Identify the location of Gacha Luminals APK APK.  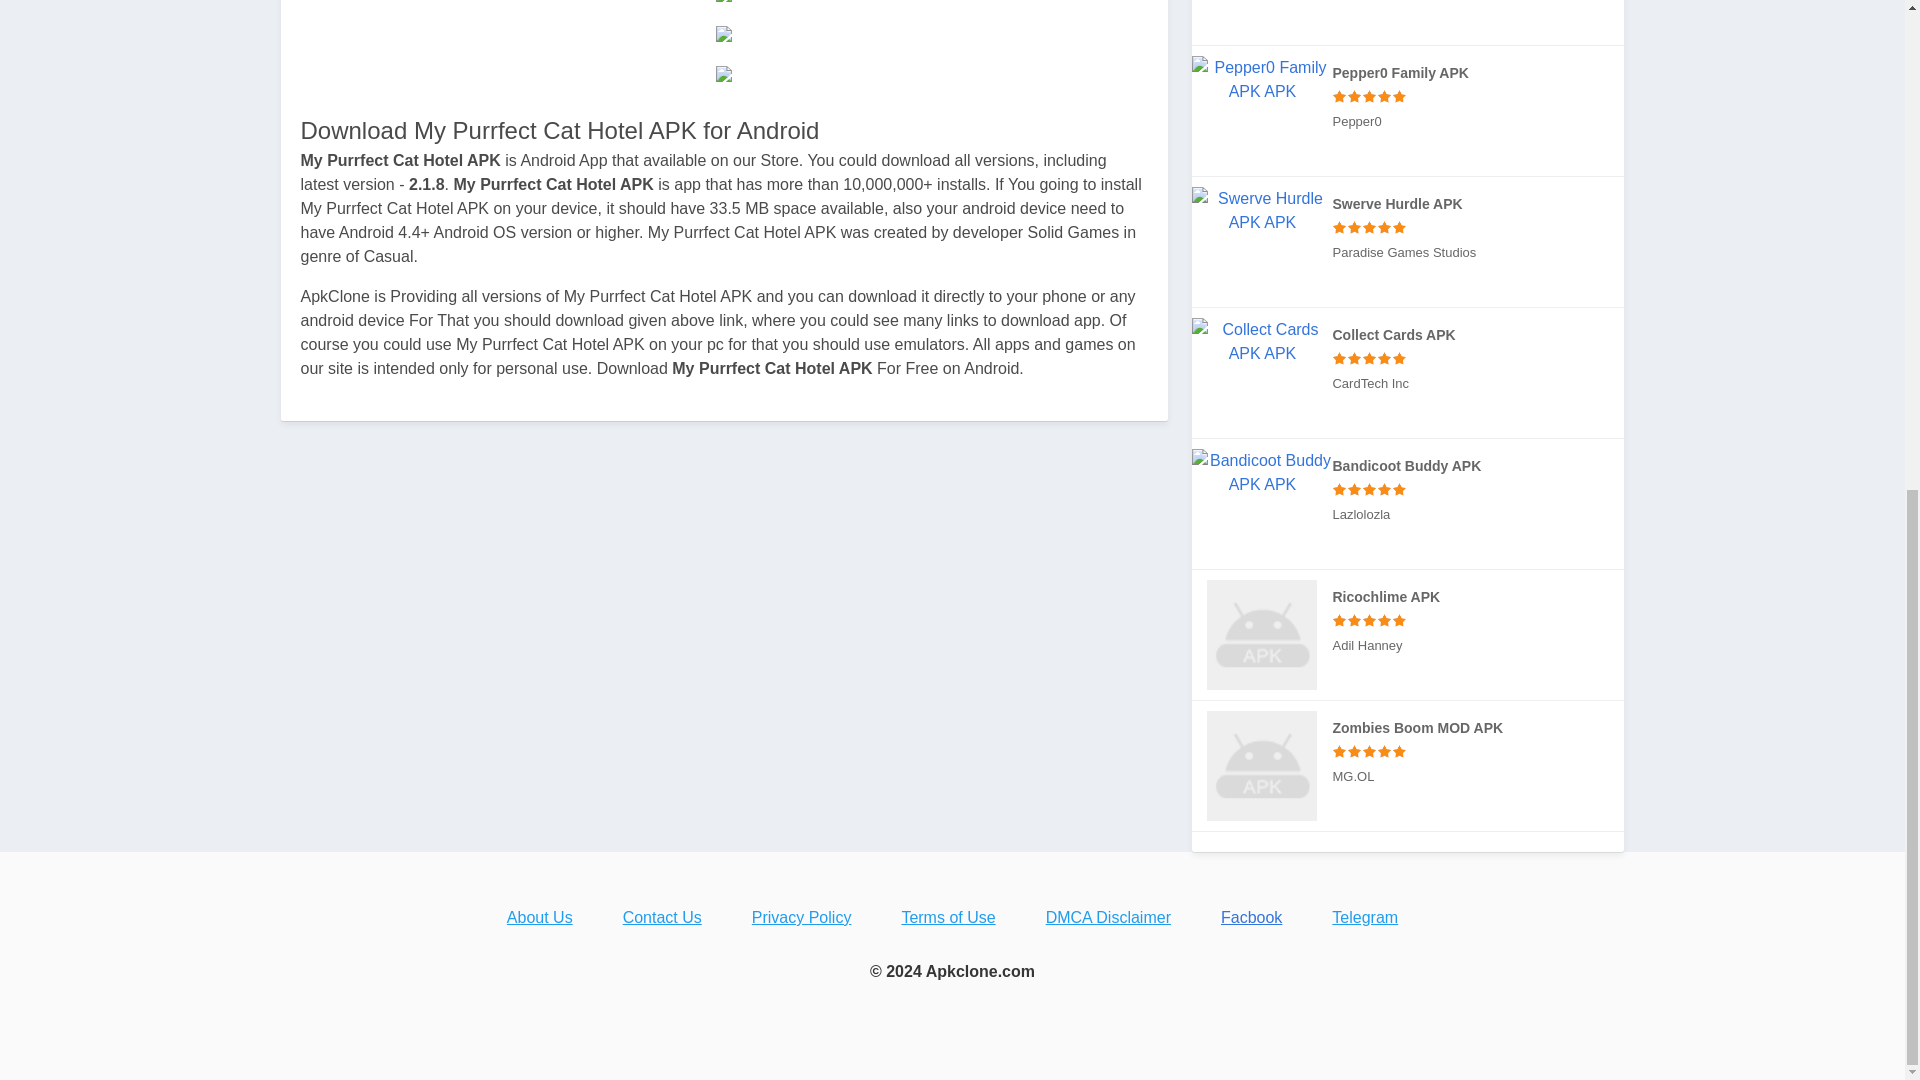
(1408, 22).